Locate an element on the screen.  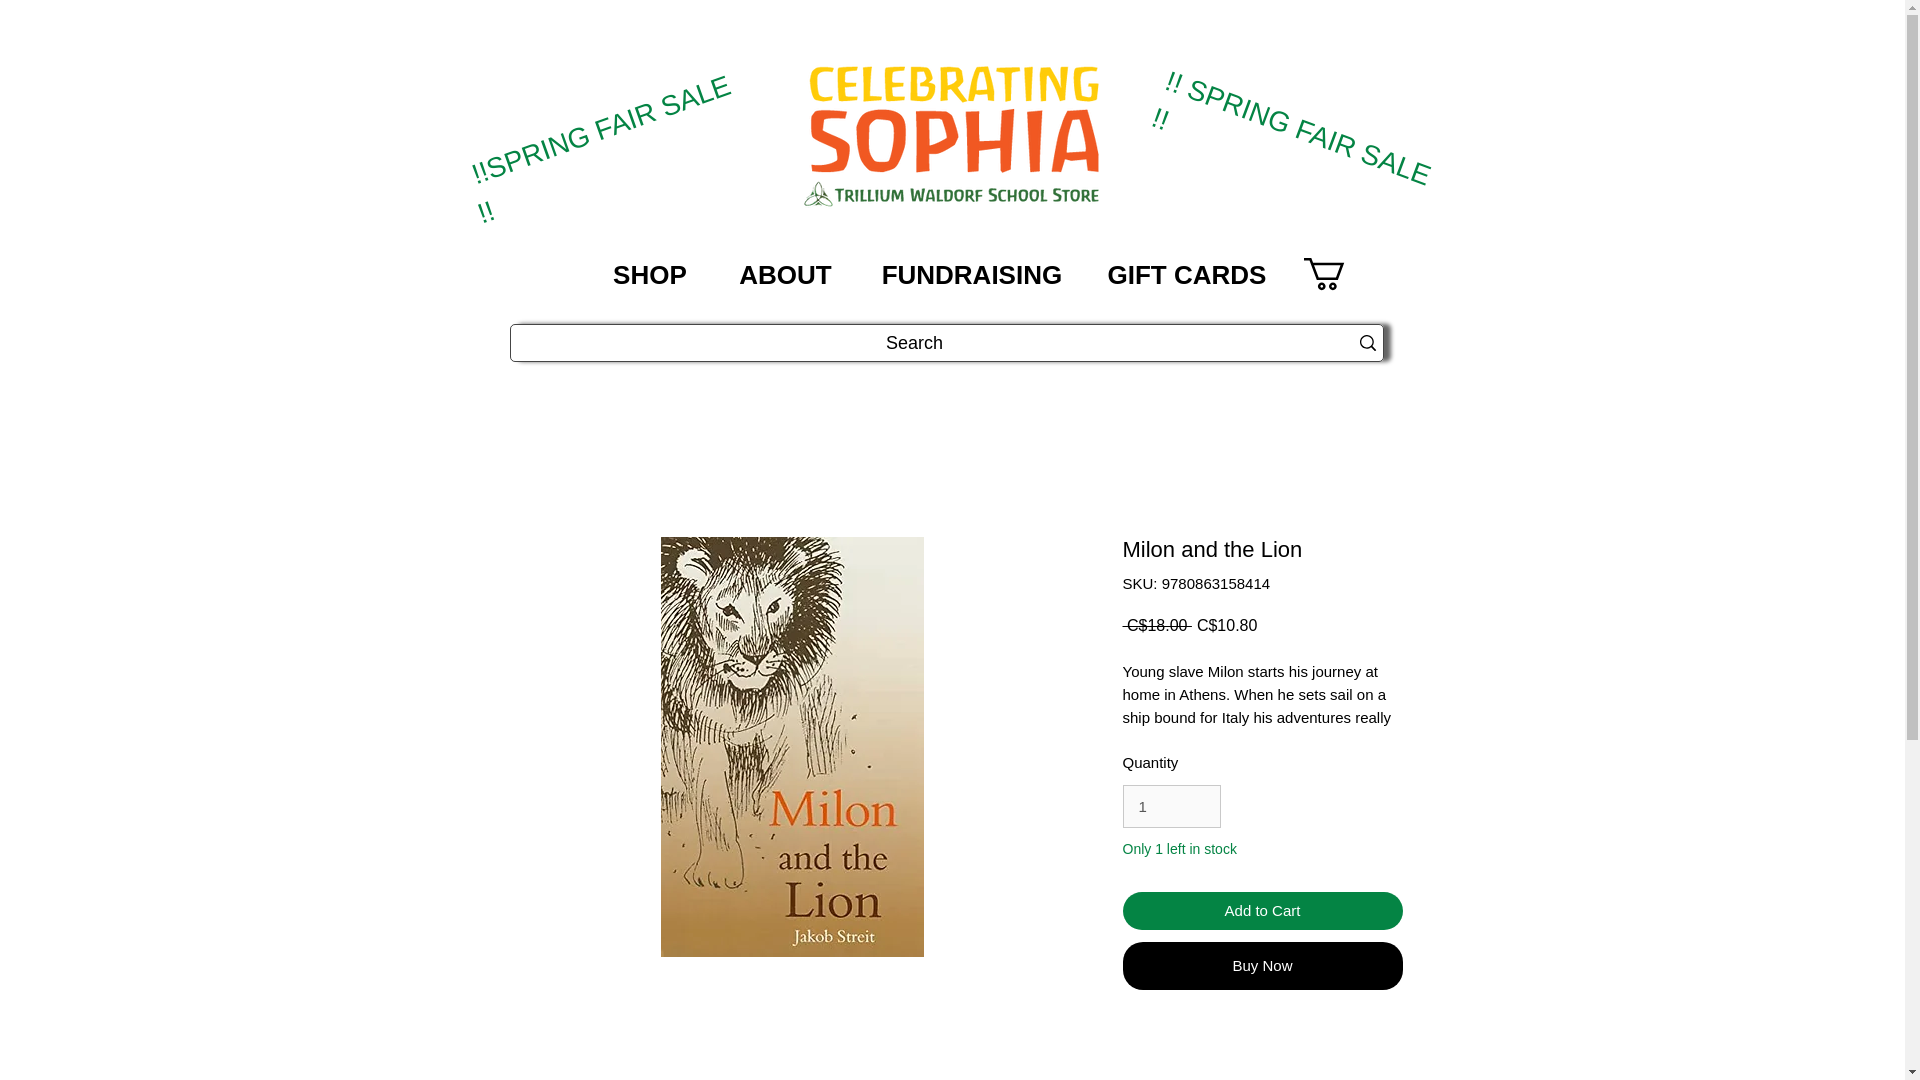
FUNDRAISING is located at coordinates (971, 273).